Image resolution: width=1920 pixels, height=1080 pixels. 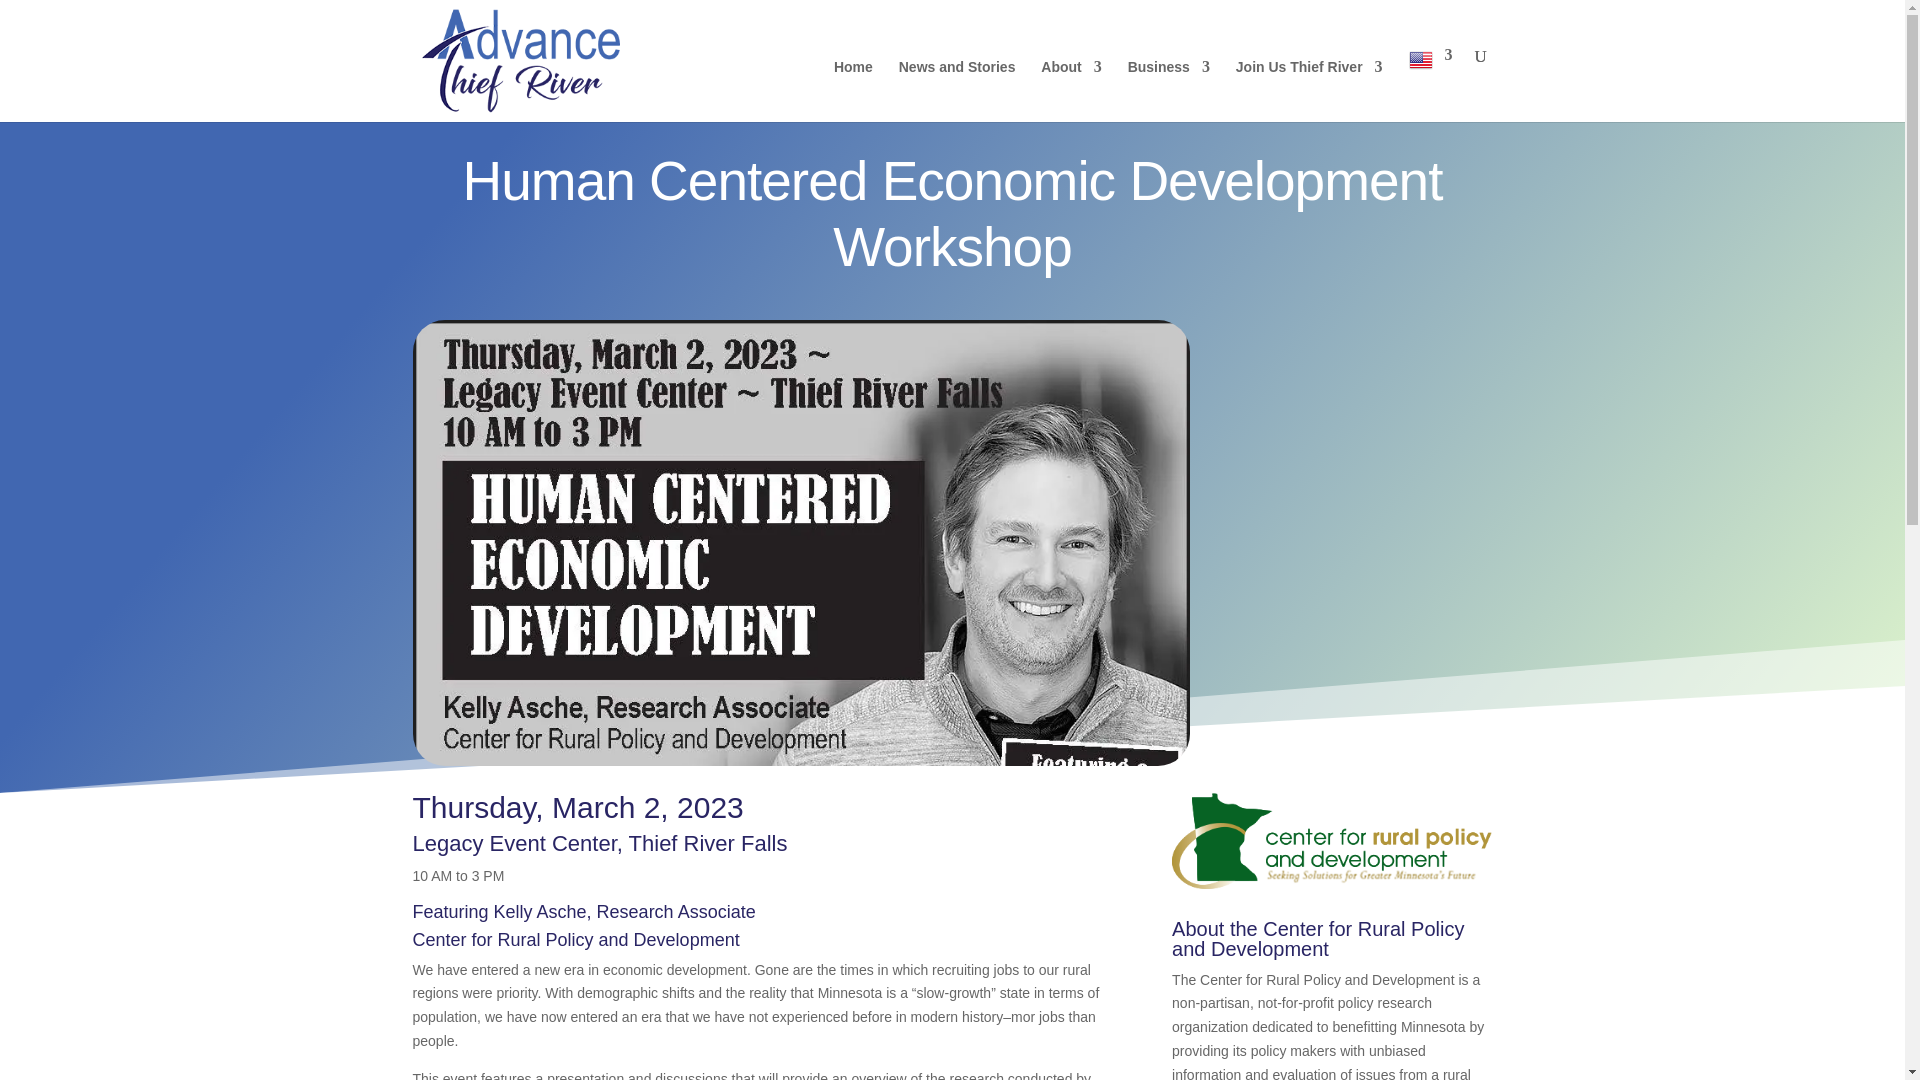 I want to click on Join Us Thief River, so click(x=1309, y=91).